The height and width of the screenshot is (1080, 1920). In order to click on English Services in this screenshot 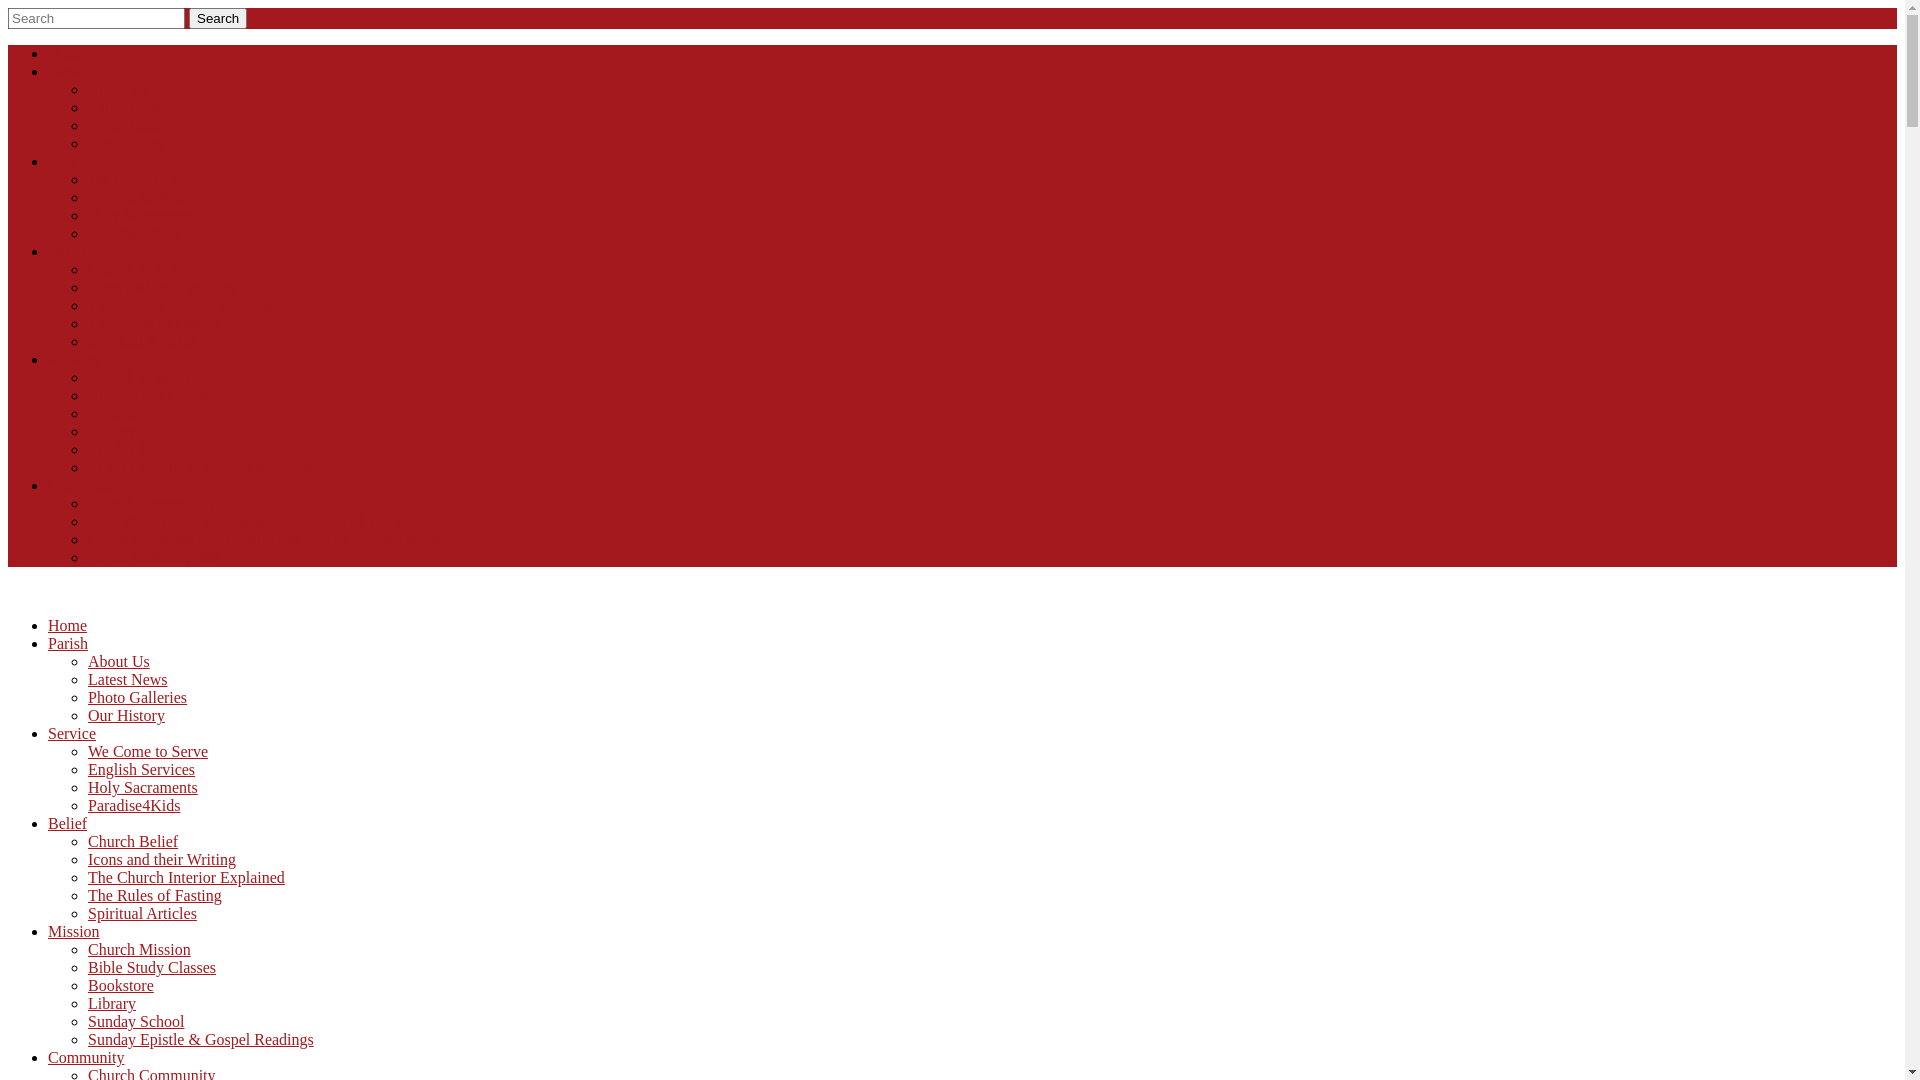, I will do `click(142, 770)`.